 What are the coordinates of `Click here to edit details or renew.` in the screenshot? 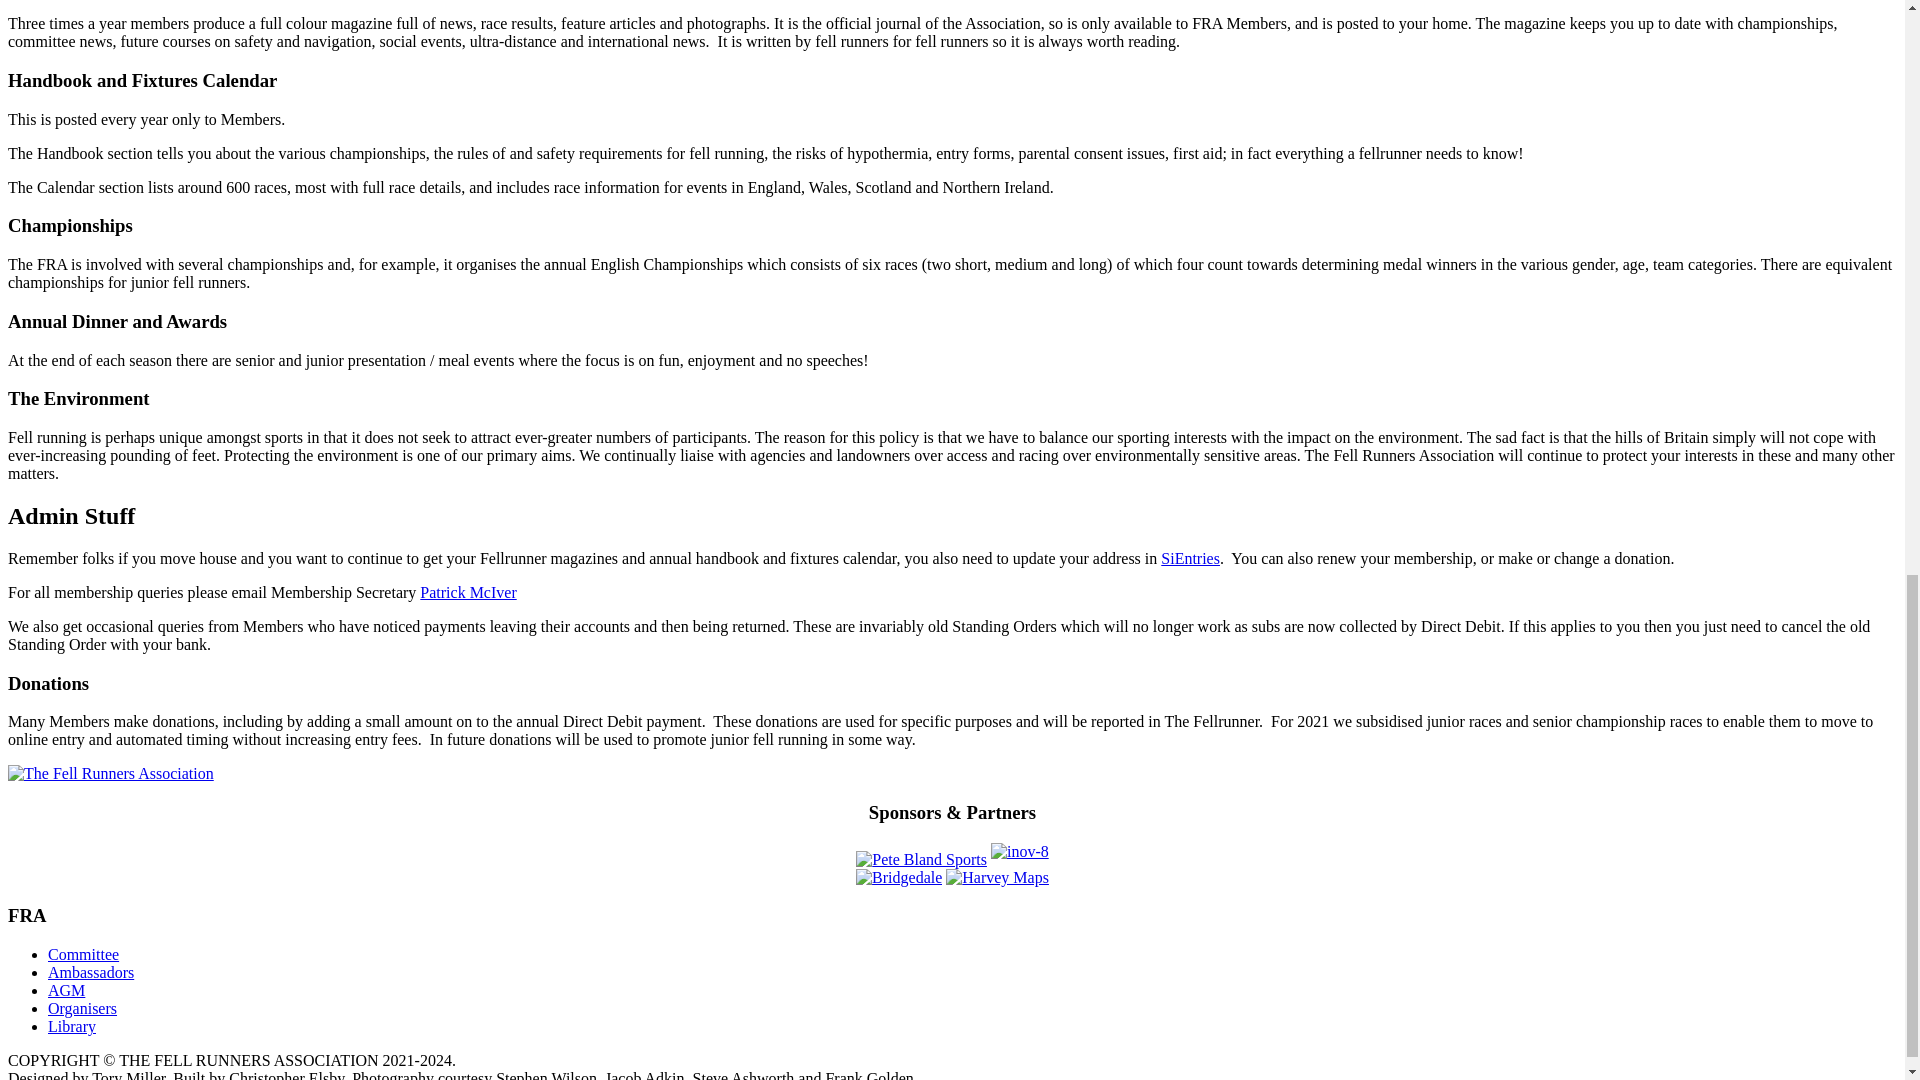 It's located at (1190, 558).